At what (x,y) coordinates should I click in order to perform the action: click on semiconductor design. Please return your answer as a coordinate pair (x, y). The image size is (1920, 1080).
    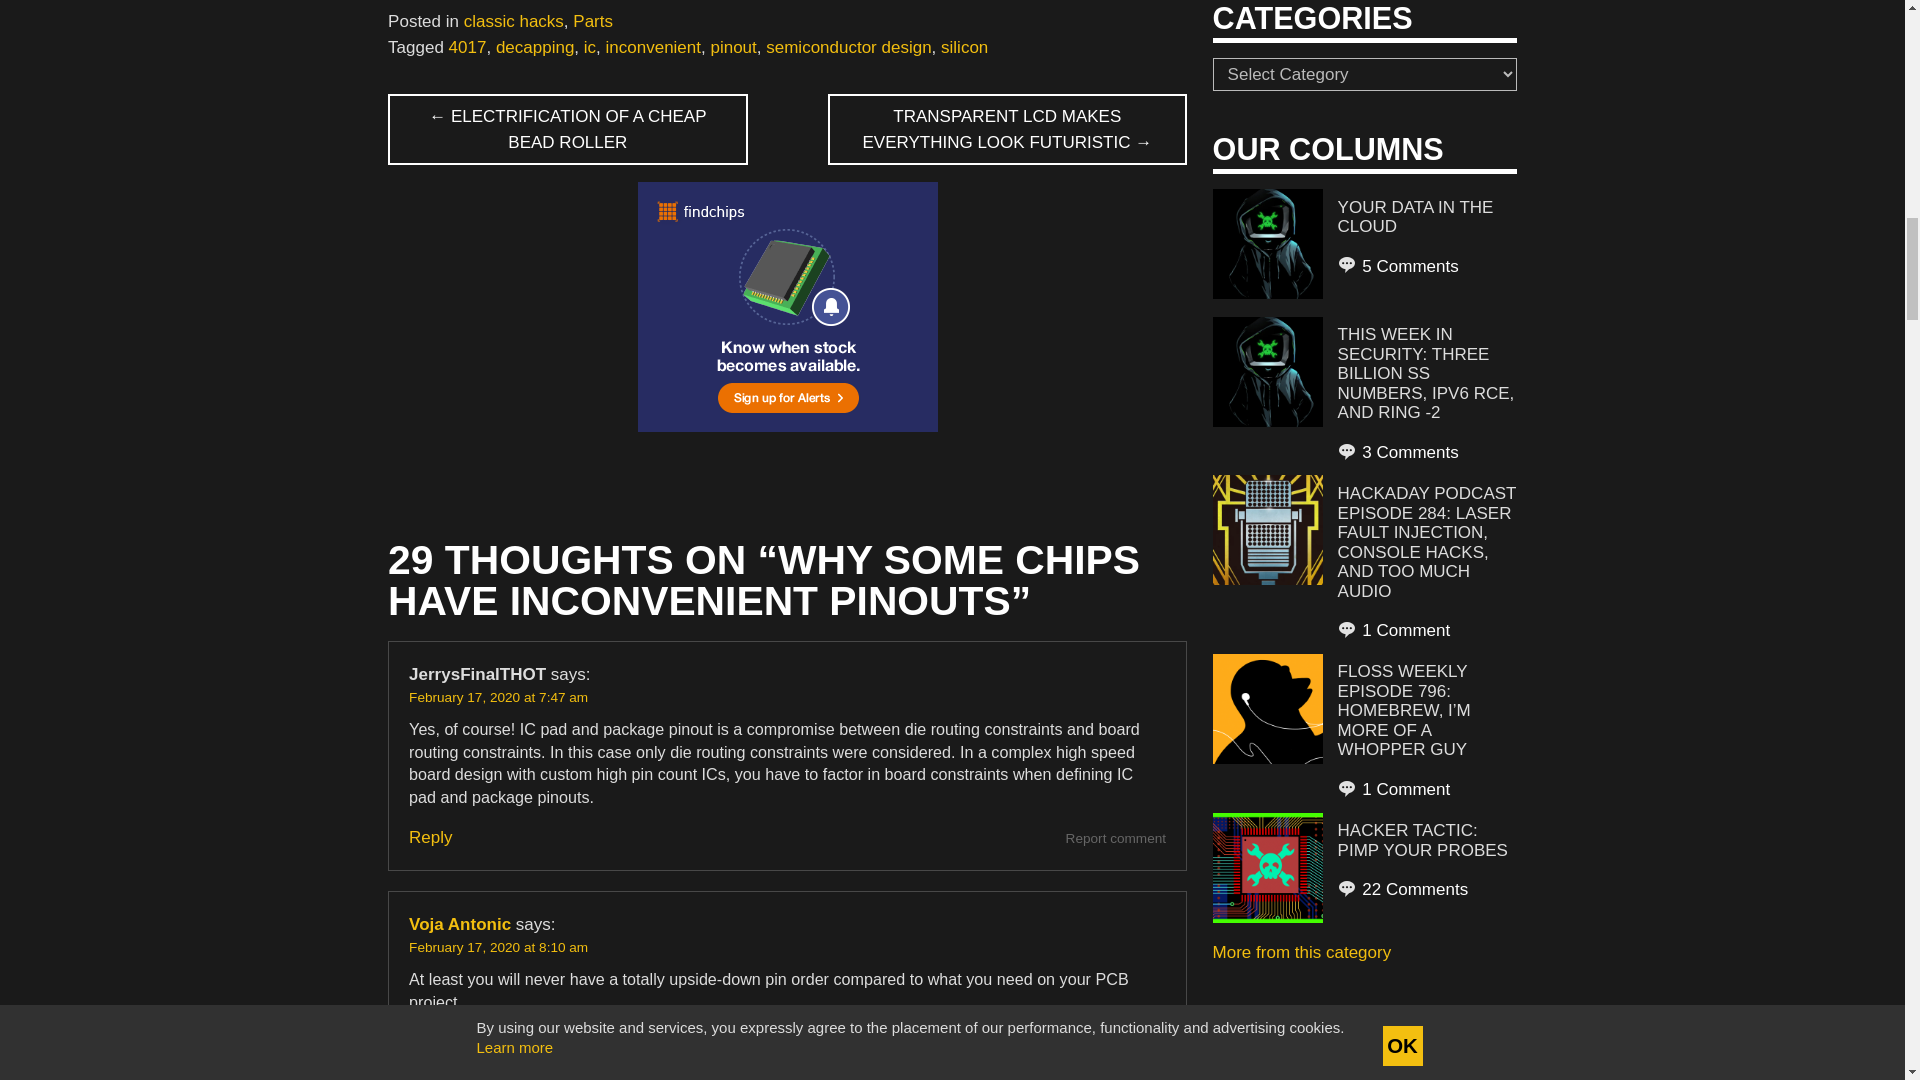
    Looking at the image, I should click on (848, 47).